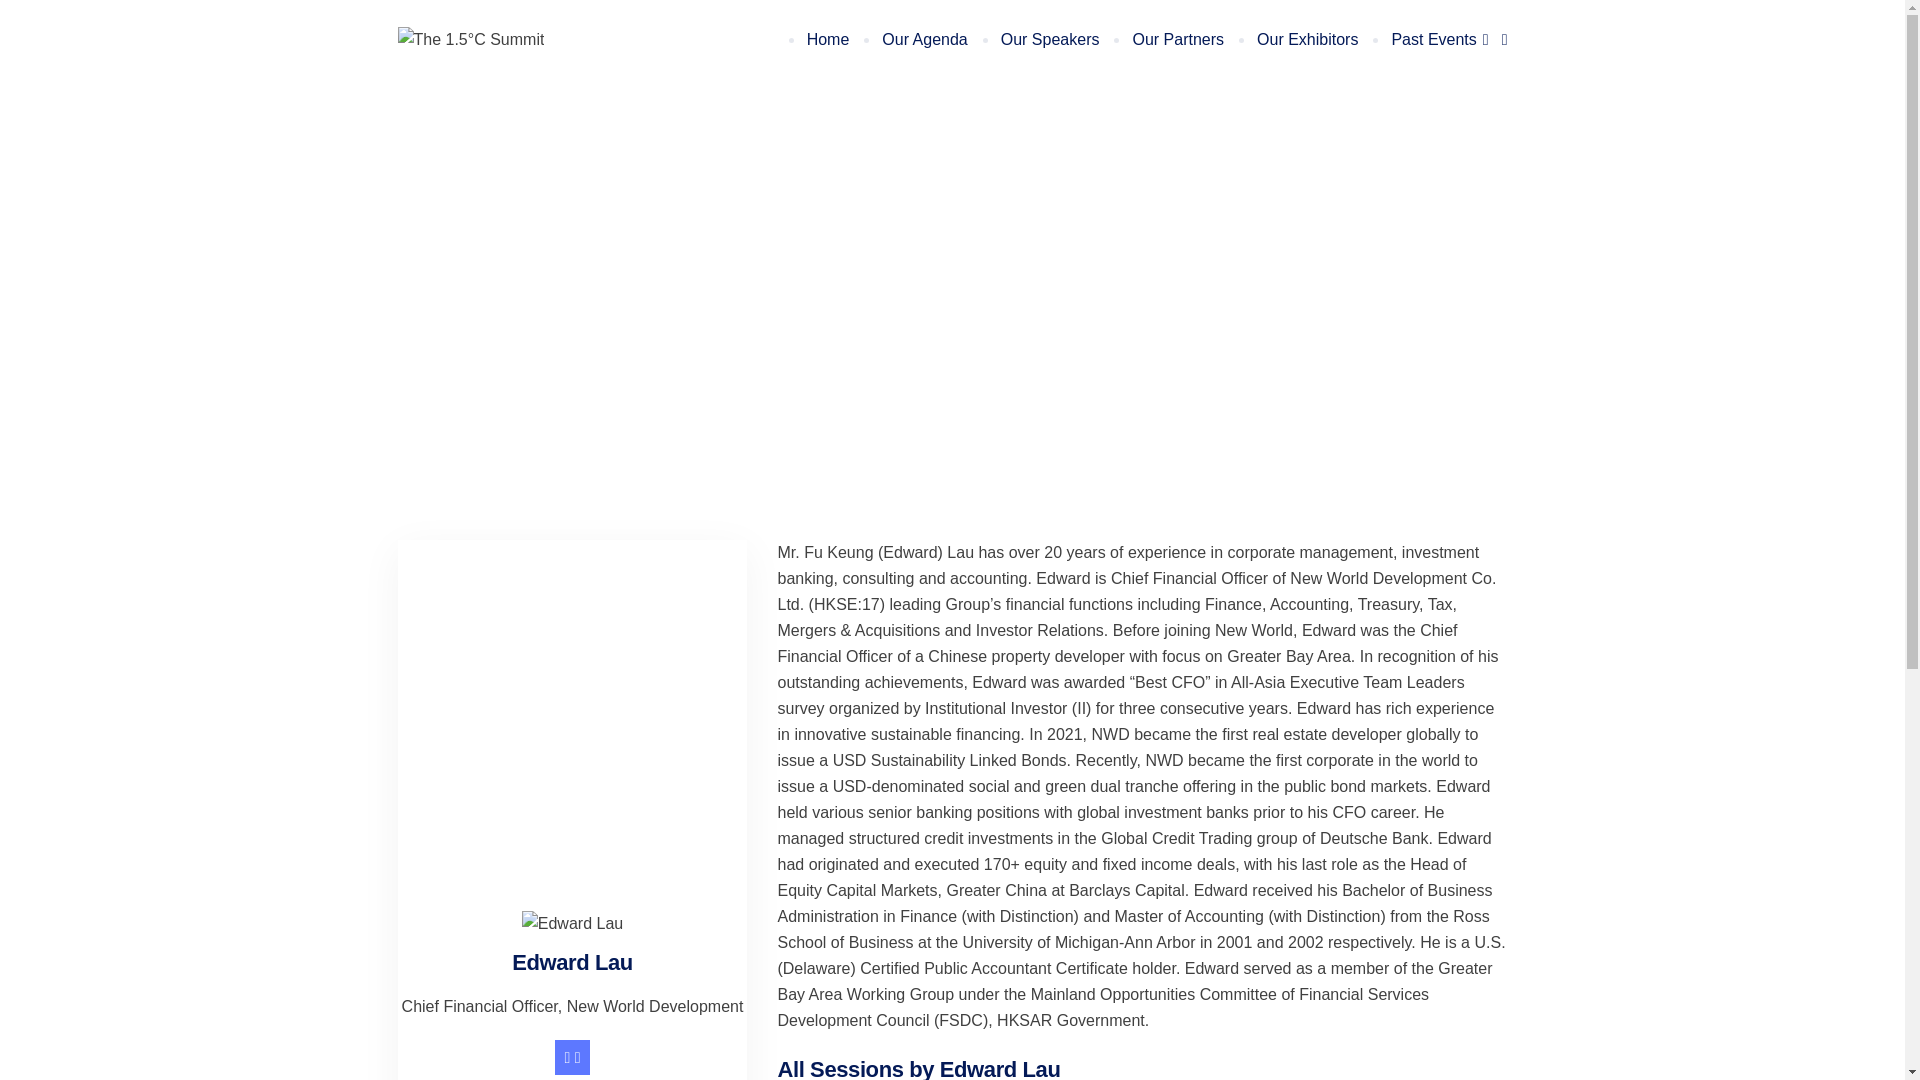  What do you see at coordinates (827, 40) in the screenshot?
I see `Home` at bounding box center [827, 40].